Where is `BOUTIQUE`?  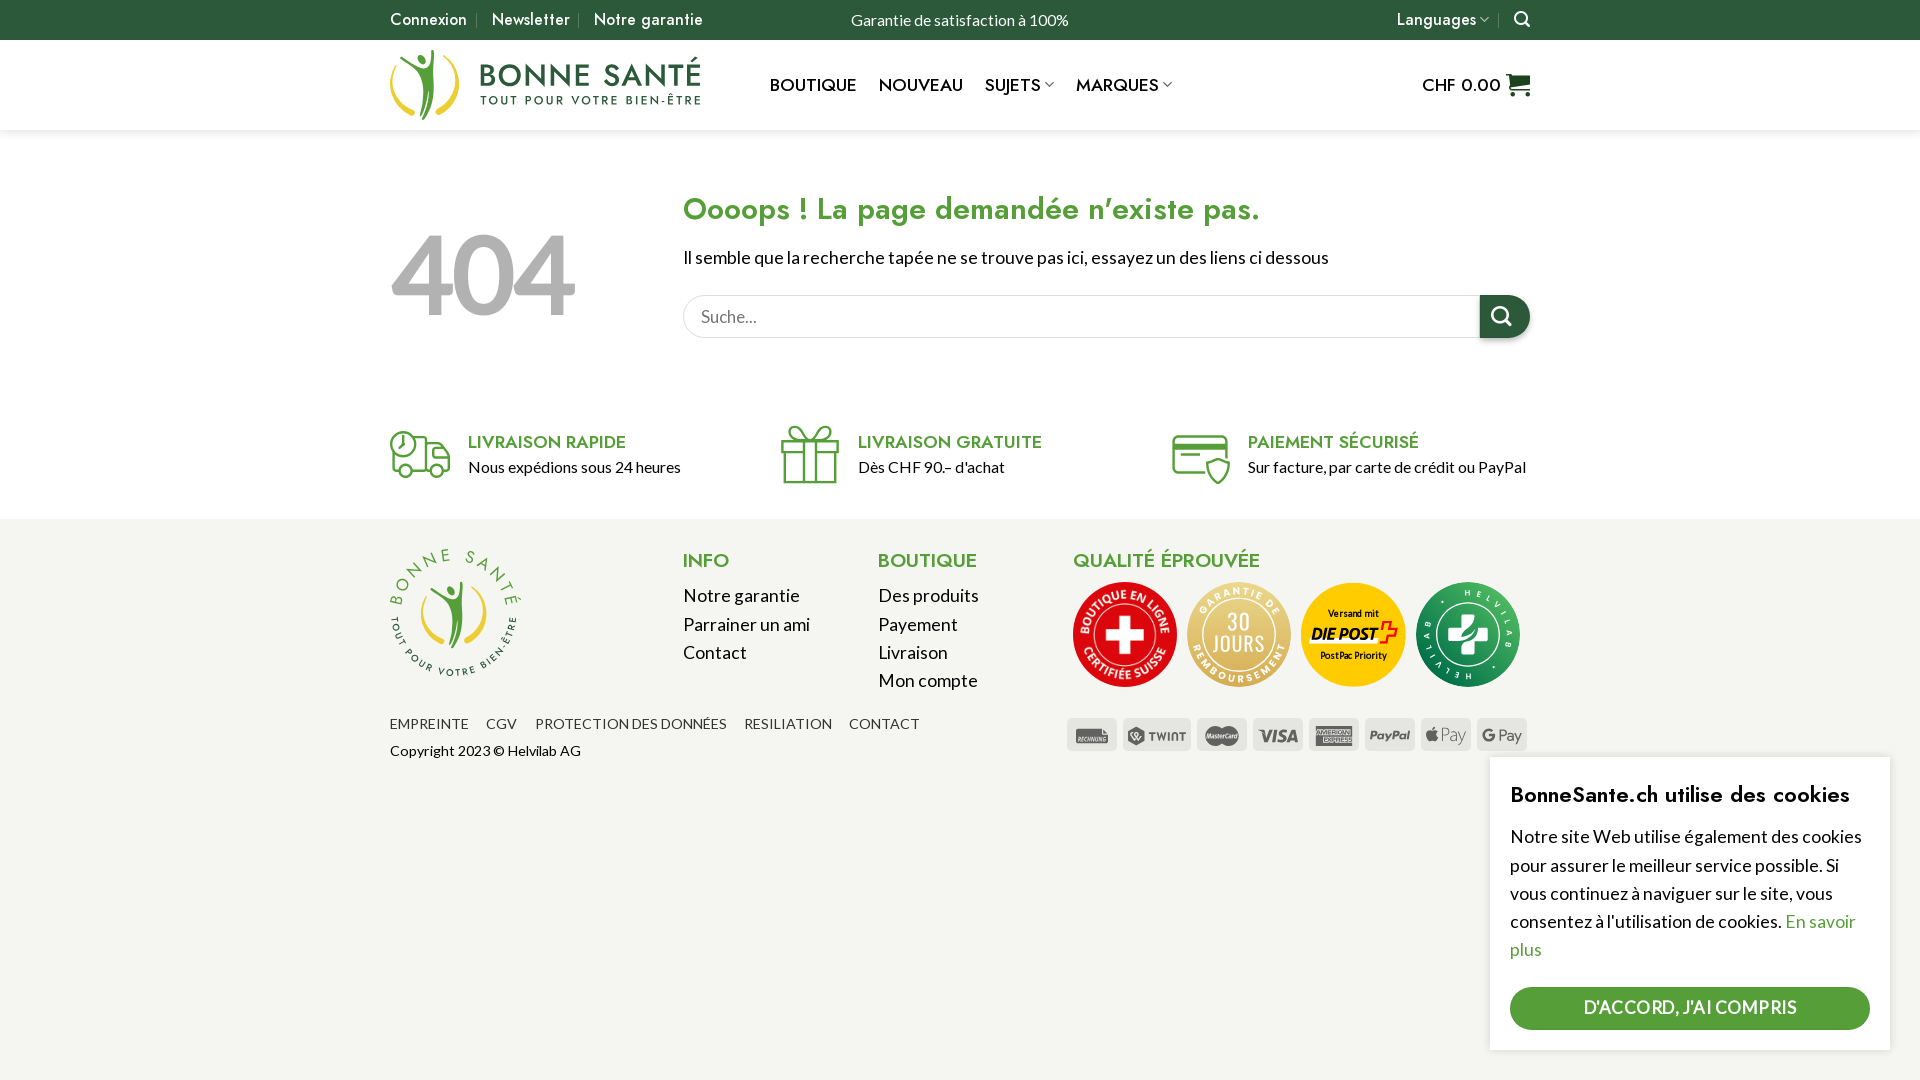 BOUTIQUE is located at coordinates (814, 85).